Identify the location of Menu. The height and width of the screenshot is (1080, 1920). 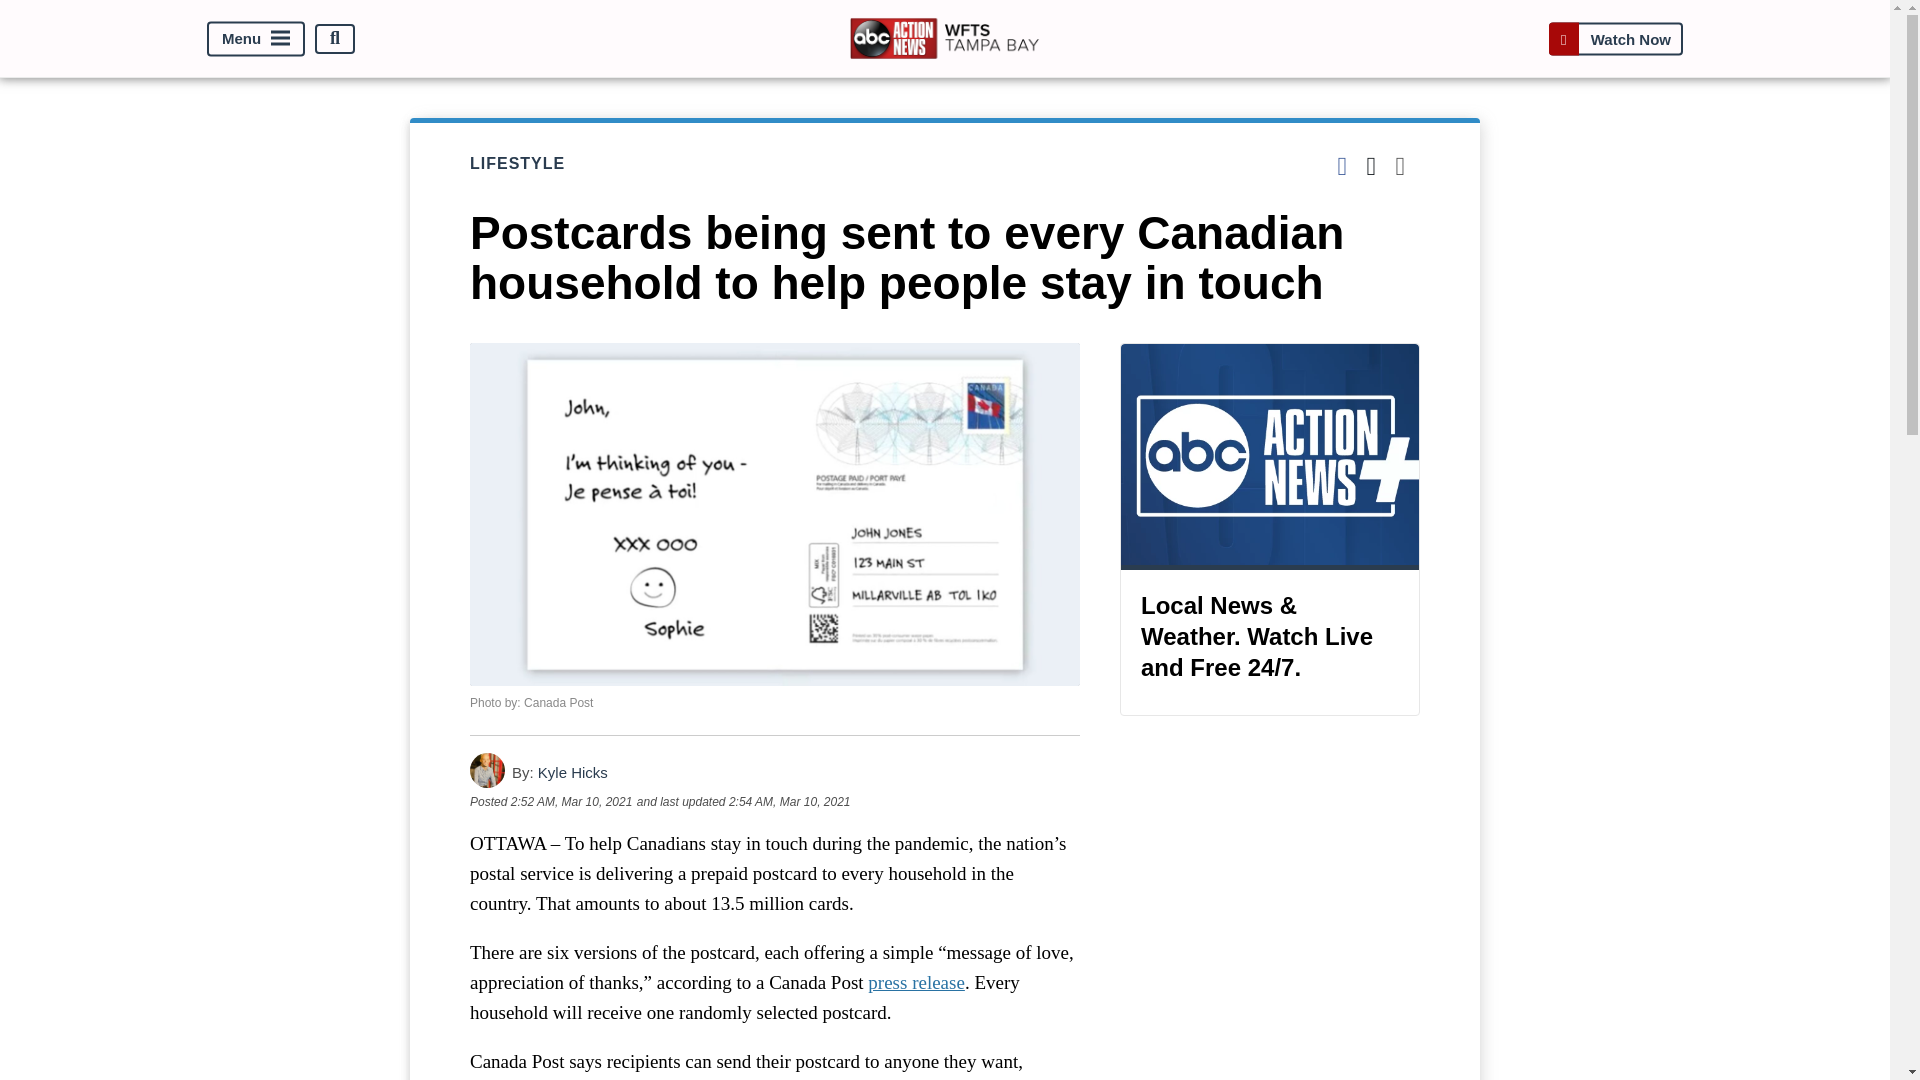
(256, 38).